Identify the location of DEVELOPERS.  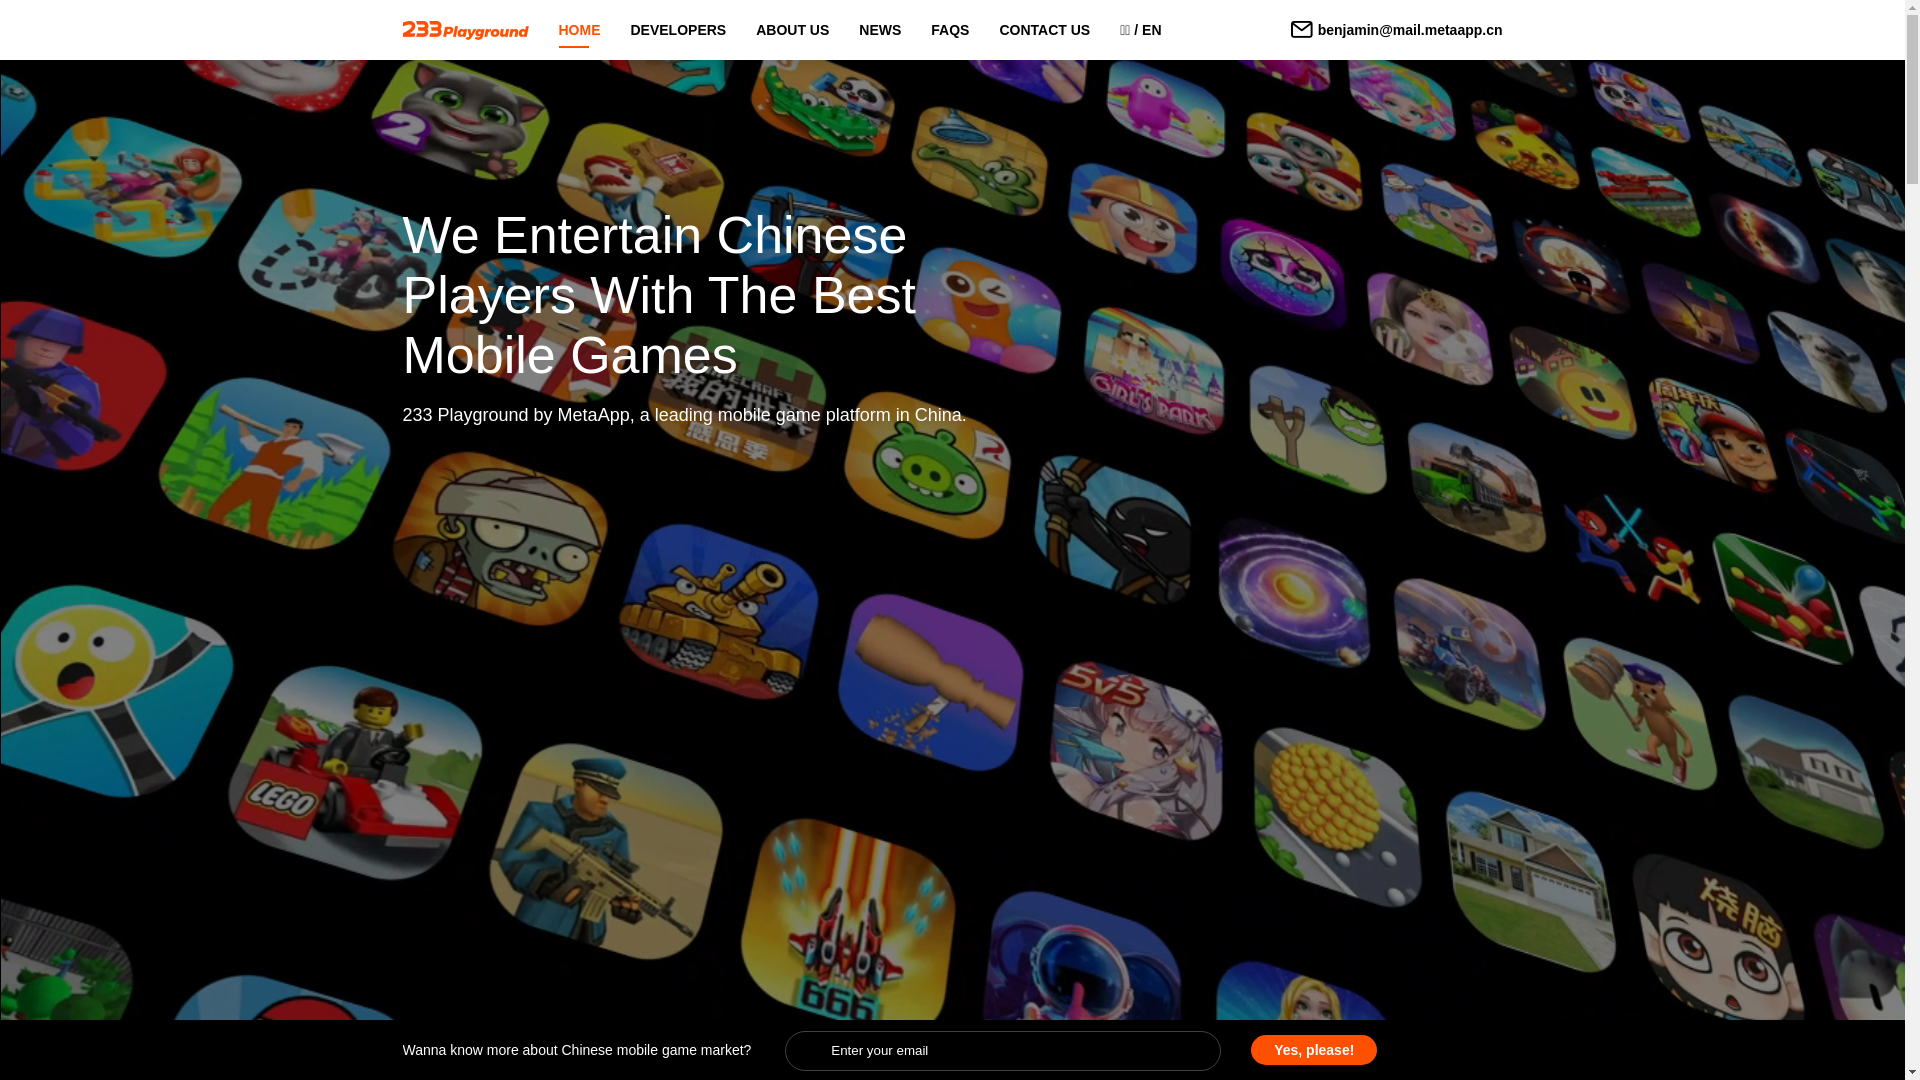
(678, 35).